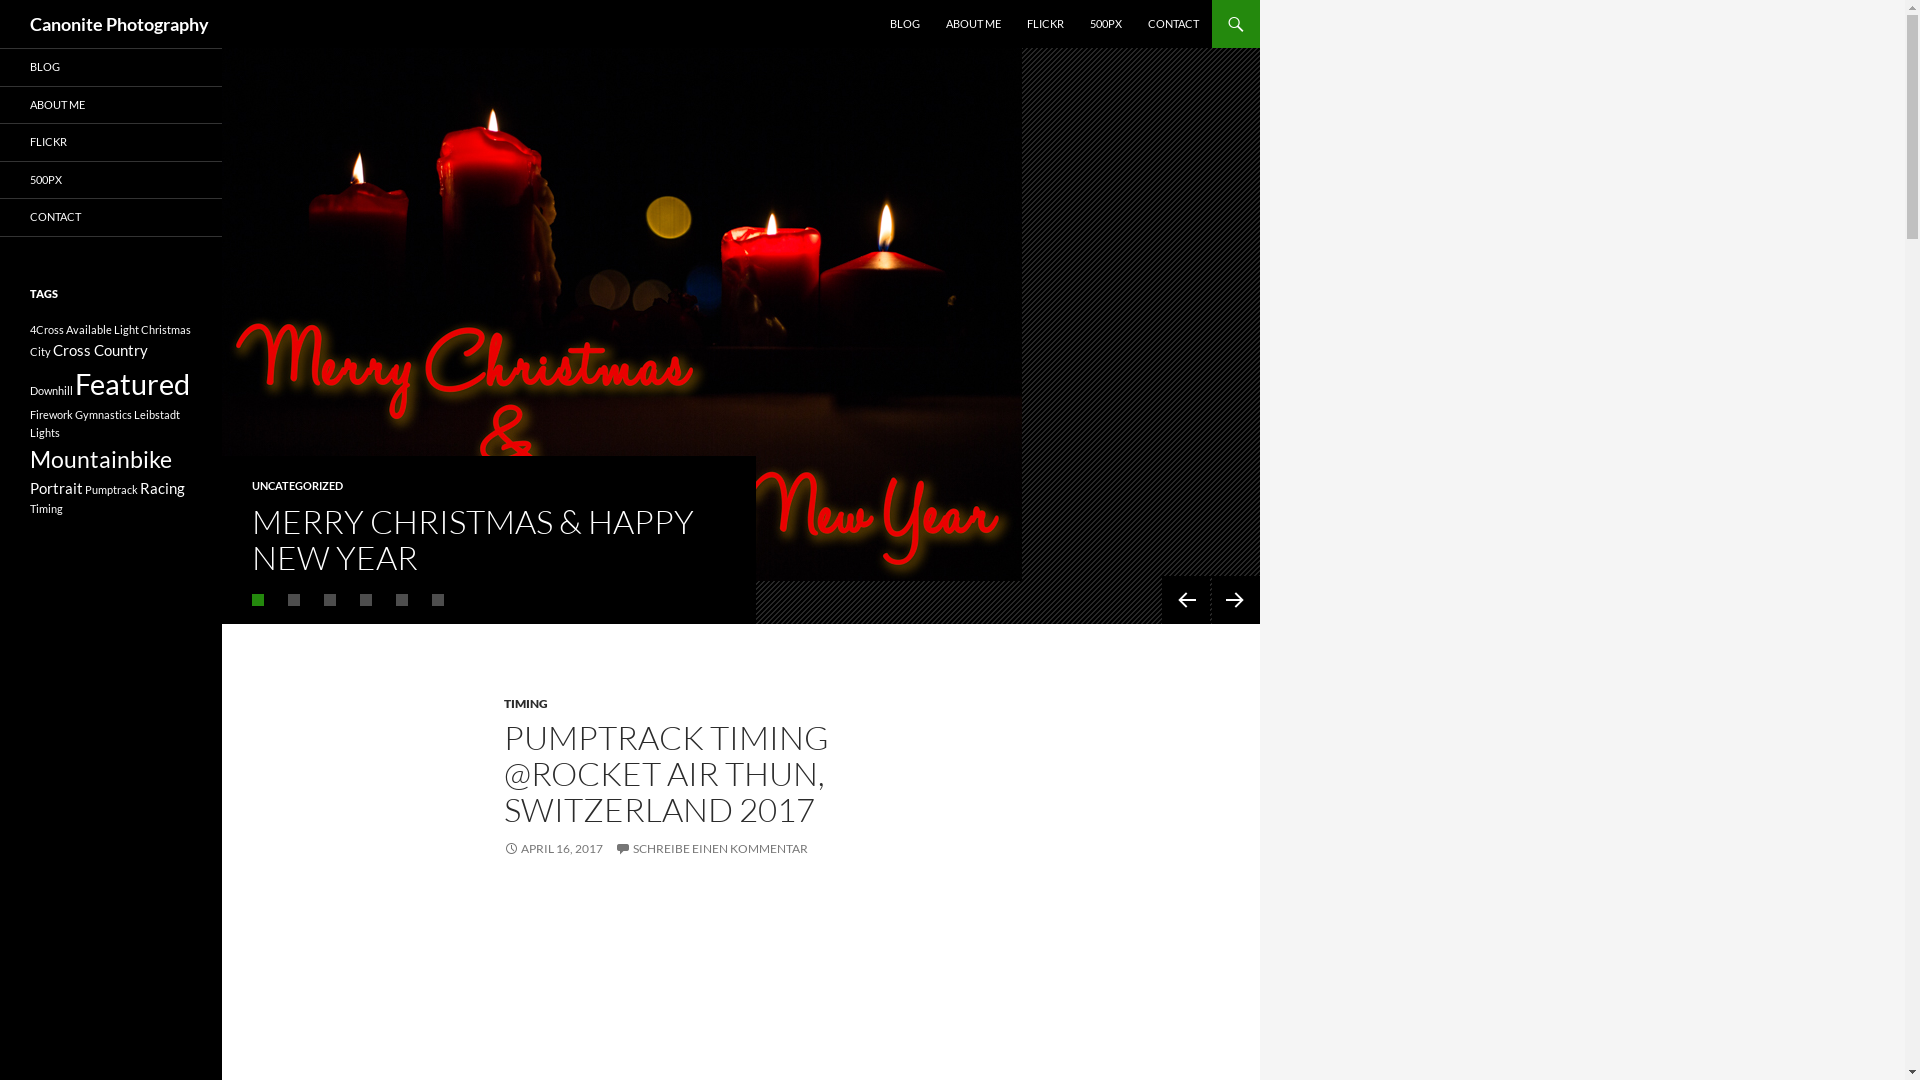  What do you see at coordinates (366, 600) in the screenshot?
I see `4` at bounding box center [366, 600].